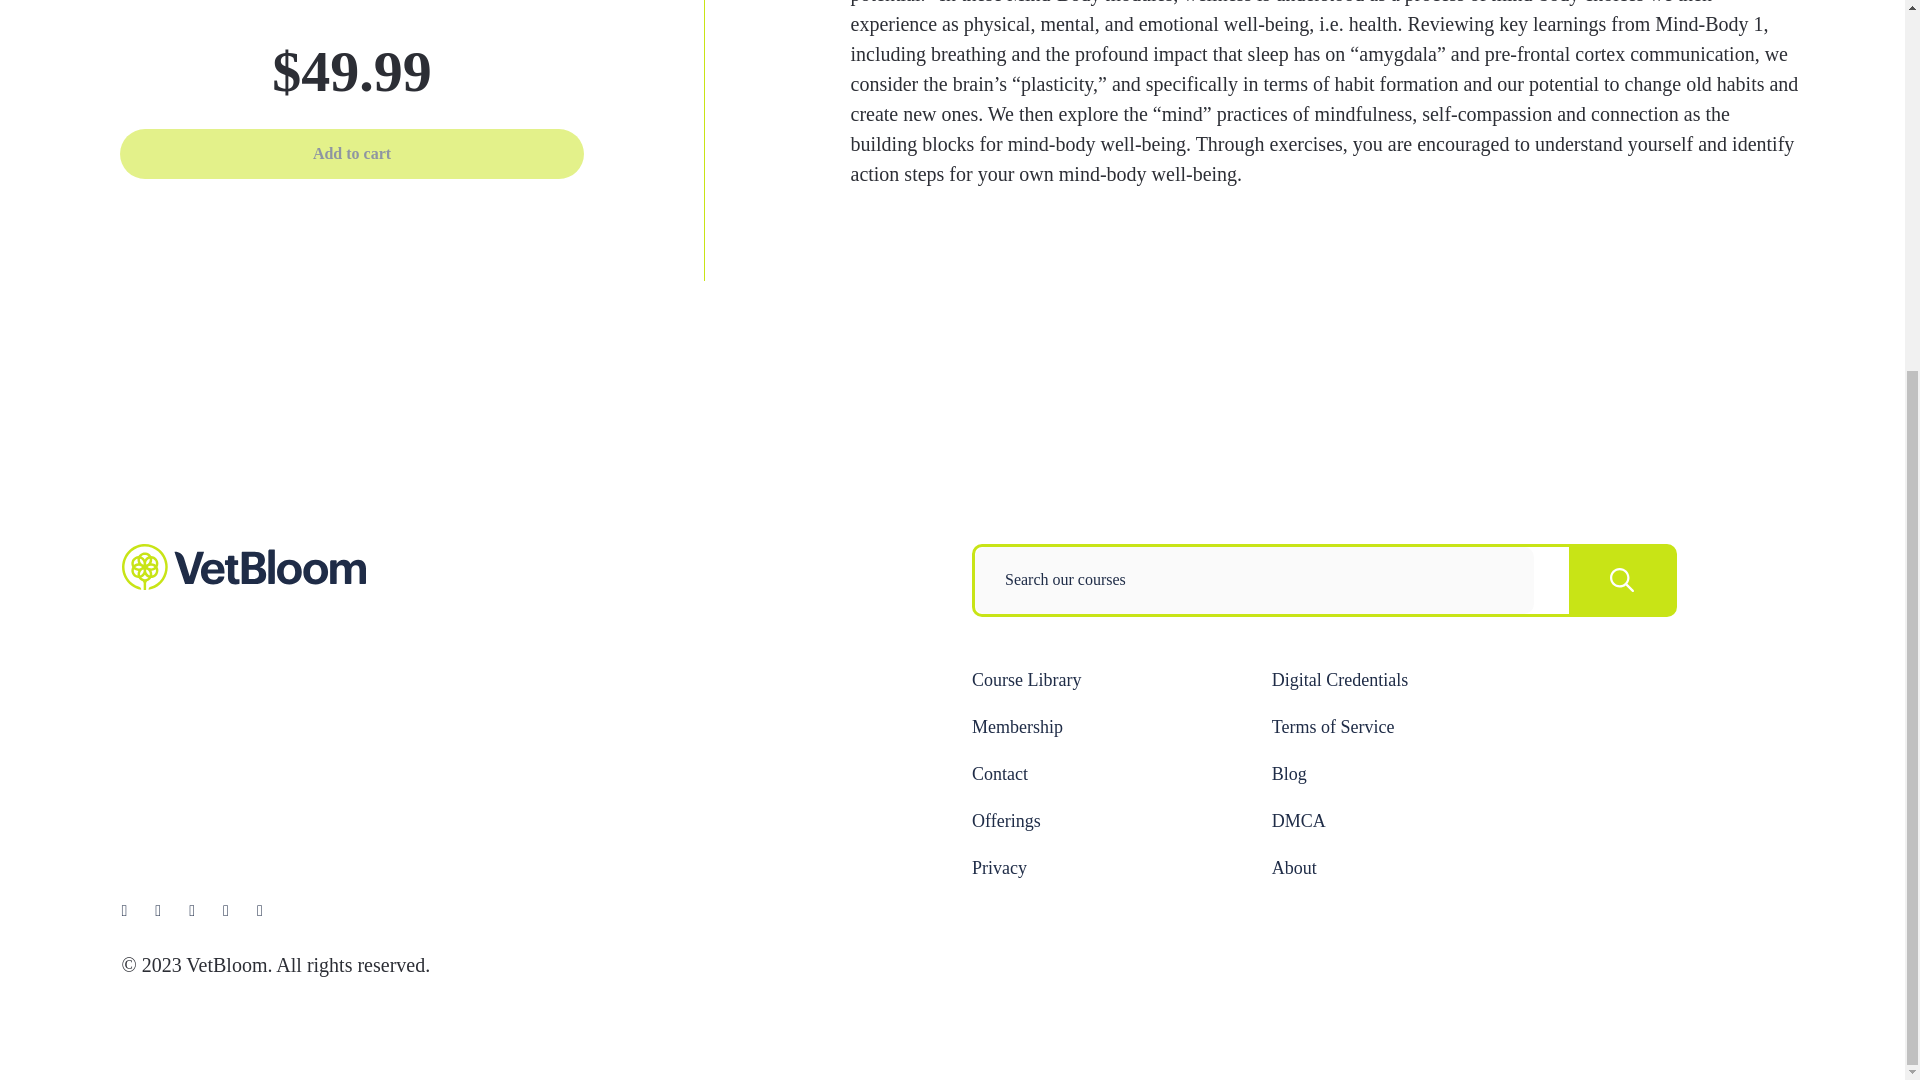 This screenshot has height=1080, width=1920. What do you see at coordinates (1017, 726) in the screenshot?
I see `Membership` at bounding box center [1017, 726].